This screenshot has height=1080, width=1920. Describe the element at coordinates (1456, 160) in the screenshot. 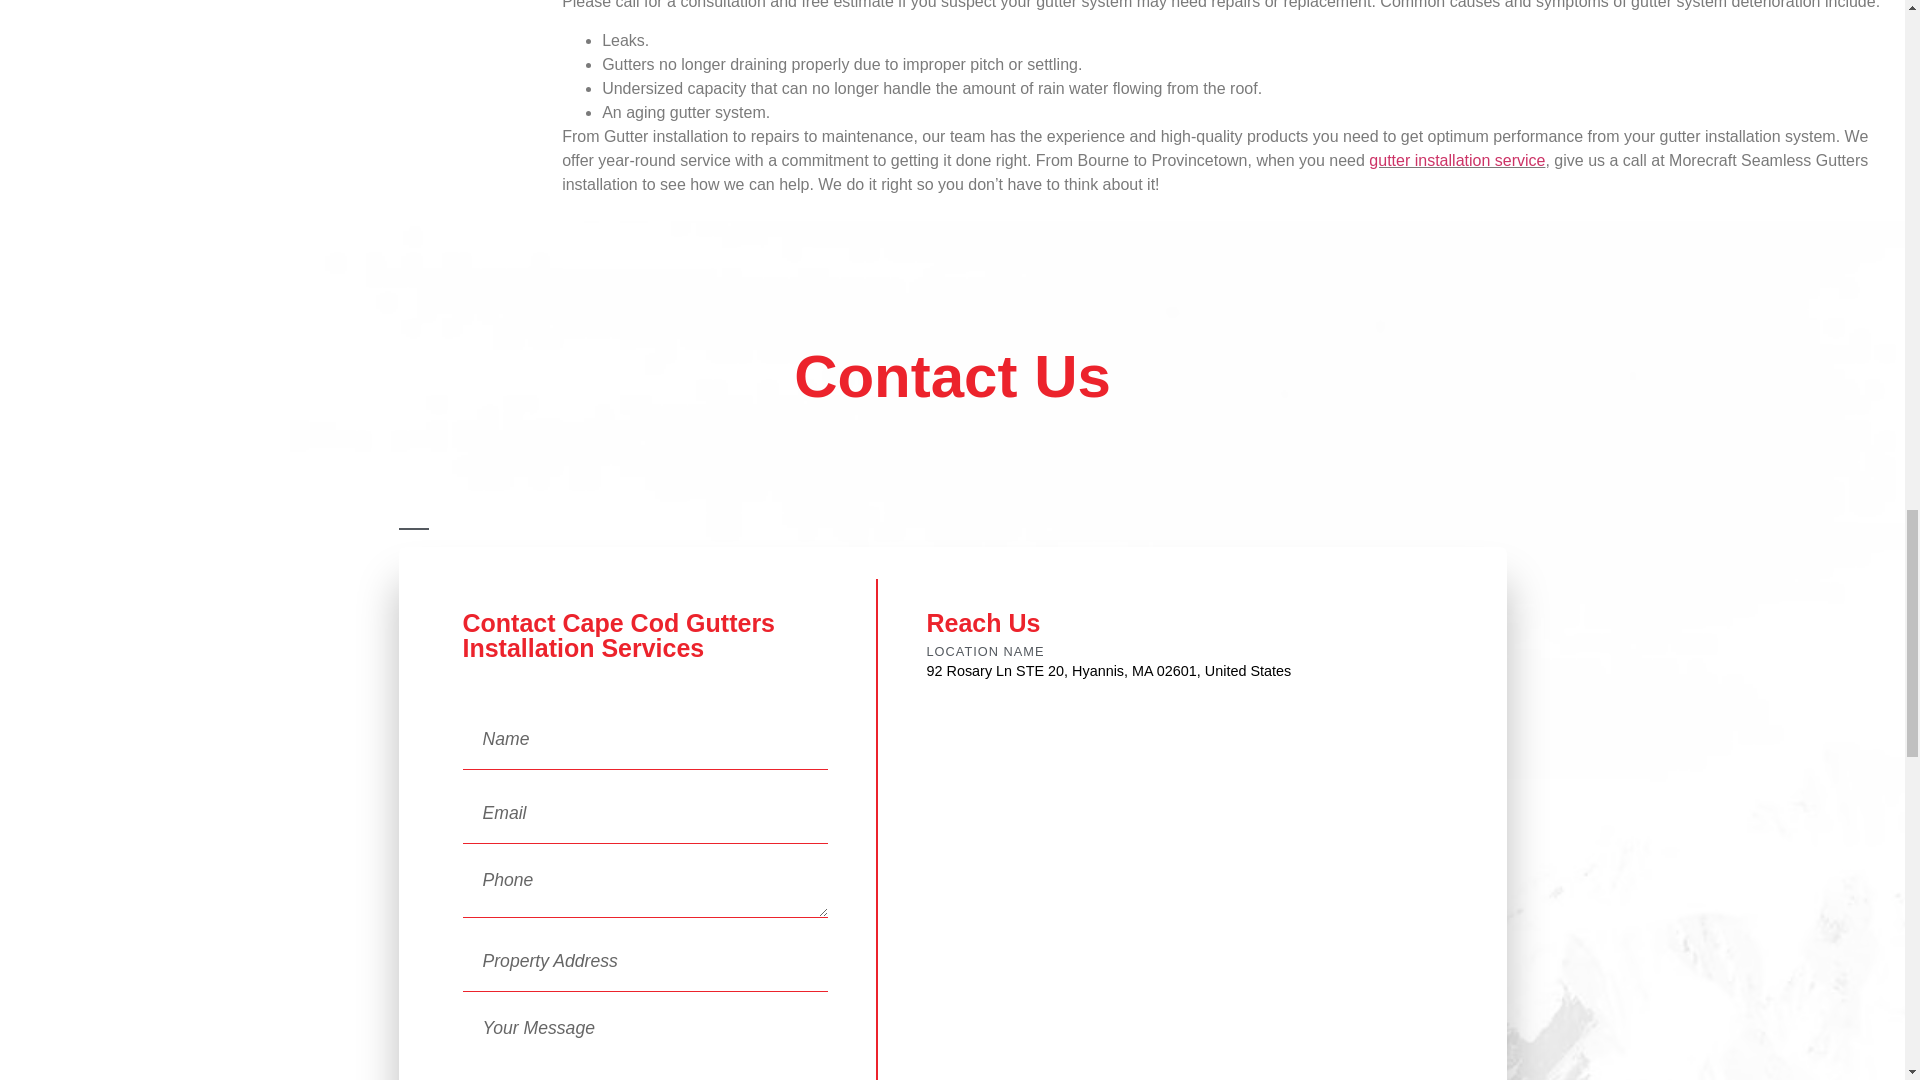

I see `gutter installation service` at that location.